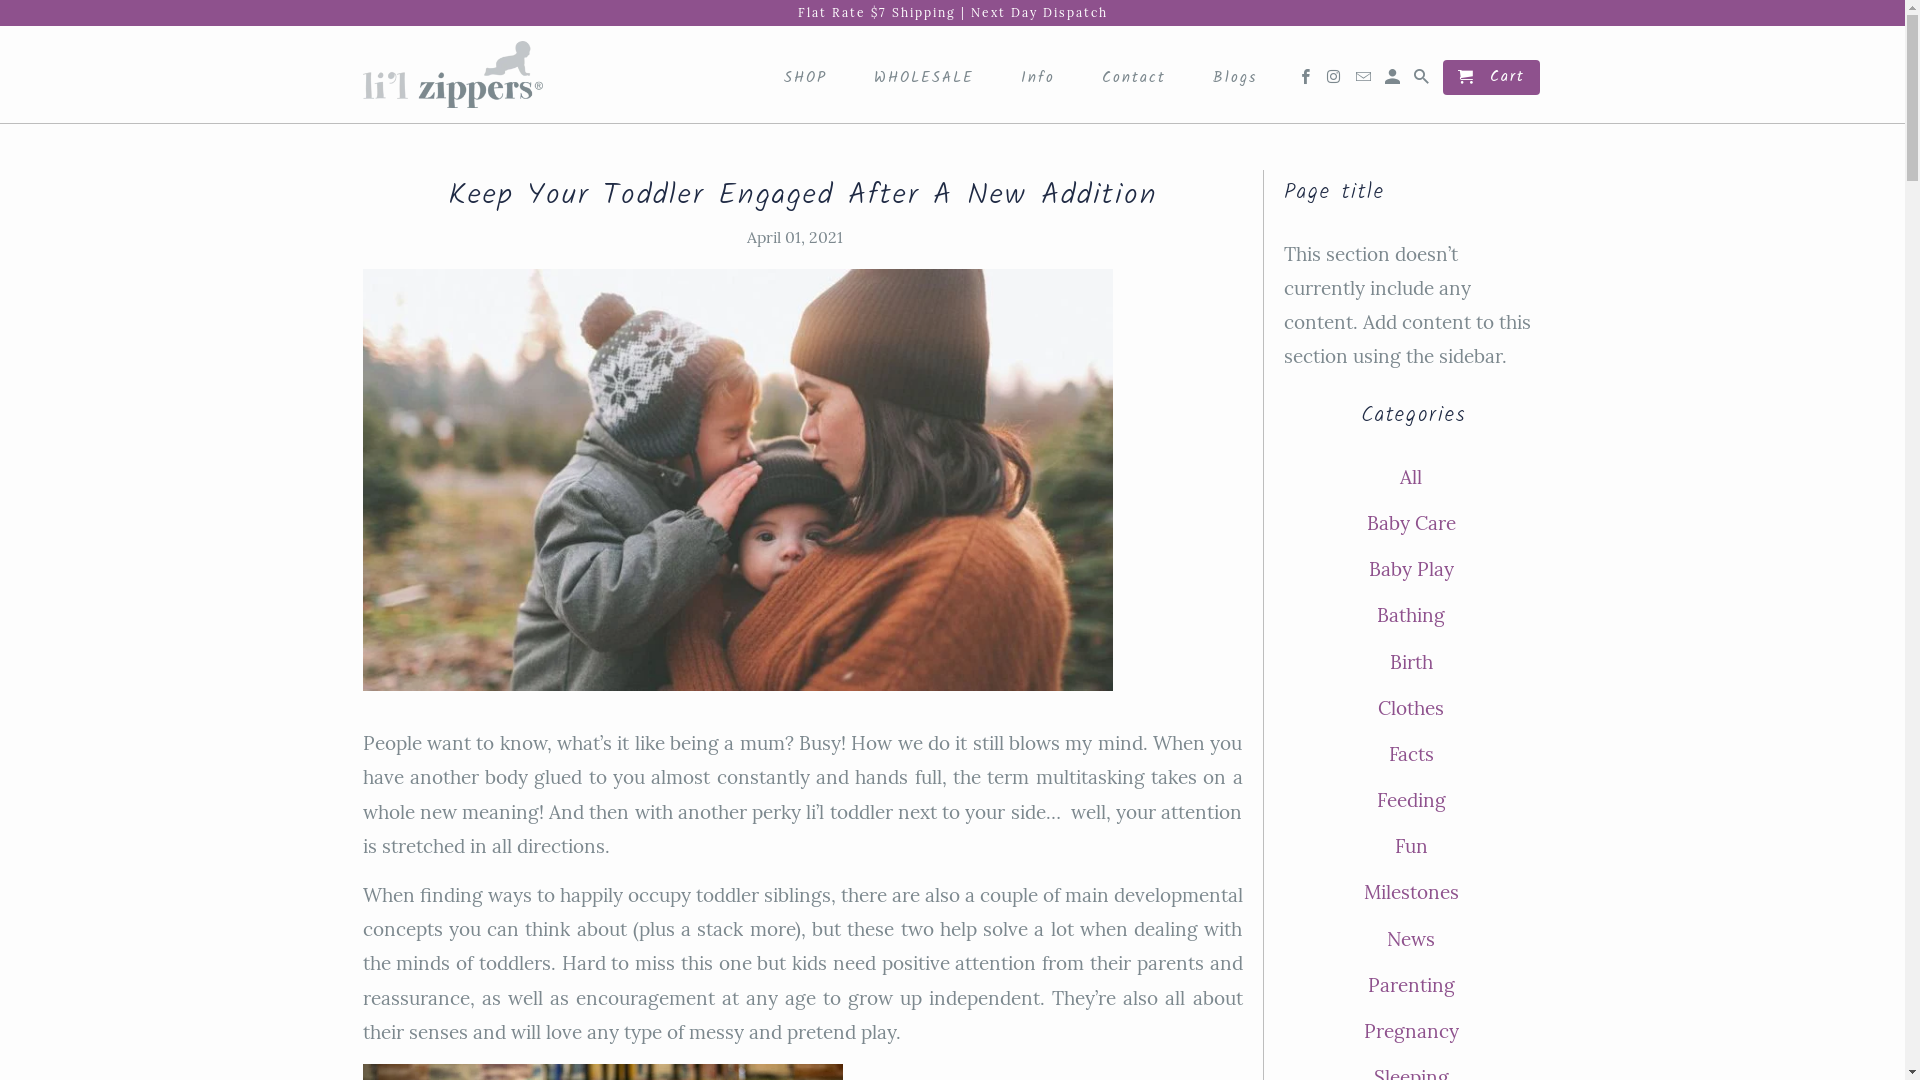 The image size is (1920, 1080). What do you see at coordinates (1406, 661) in the screenshot?
I see `Birth` at bounding box center [1406, 661].